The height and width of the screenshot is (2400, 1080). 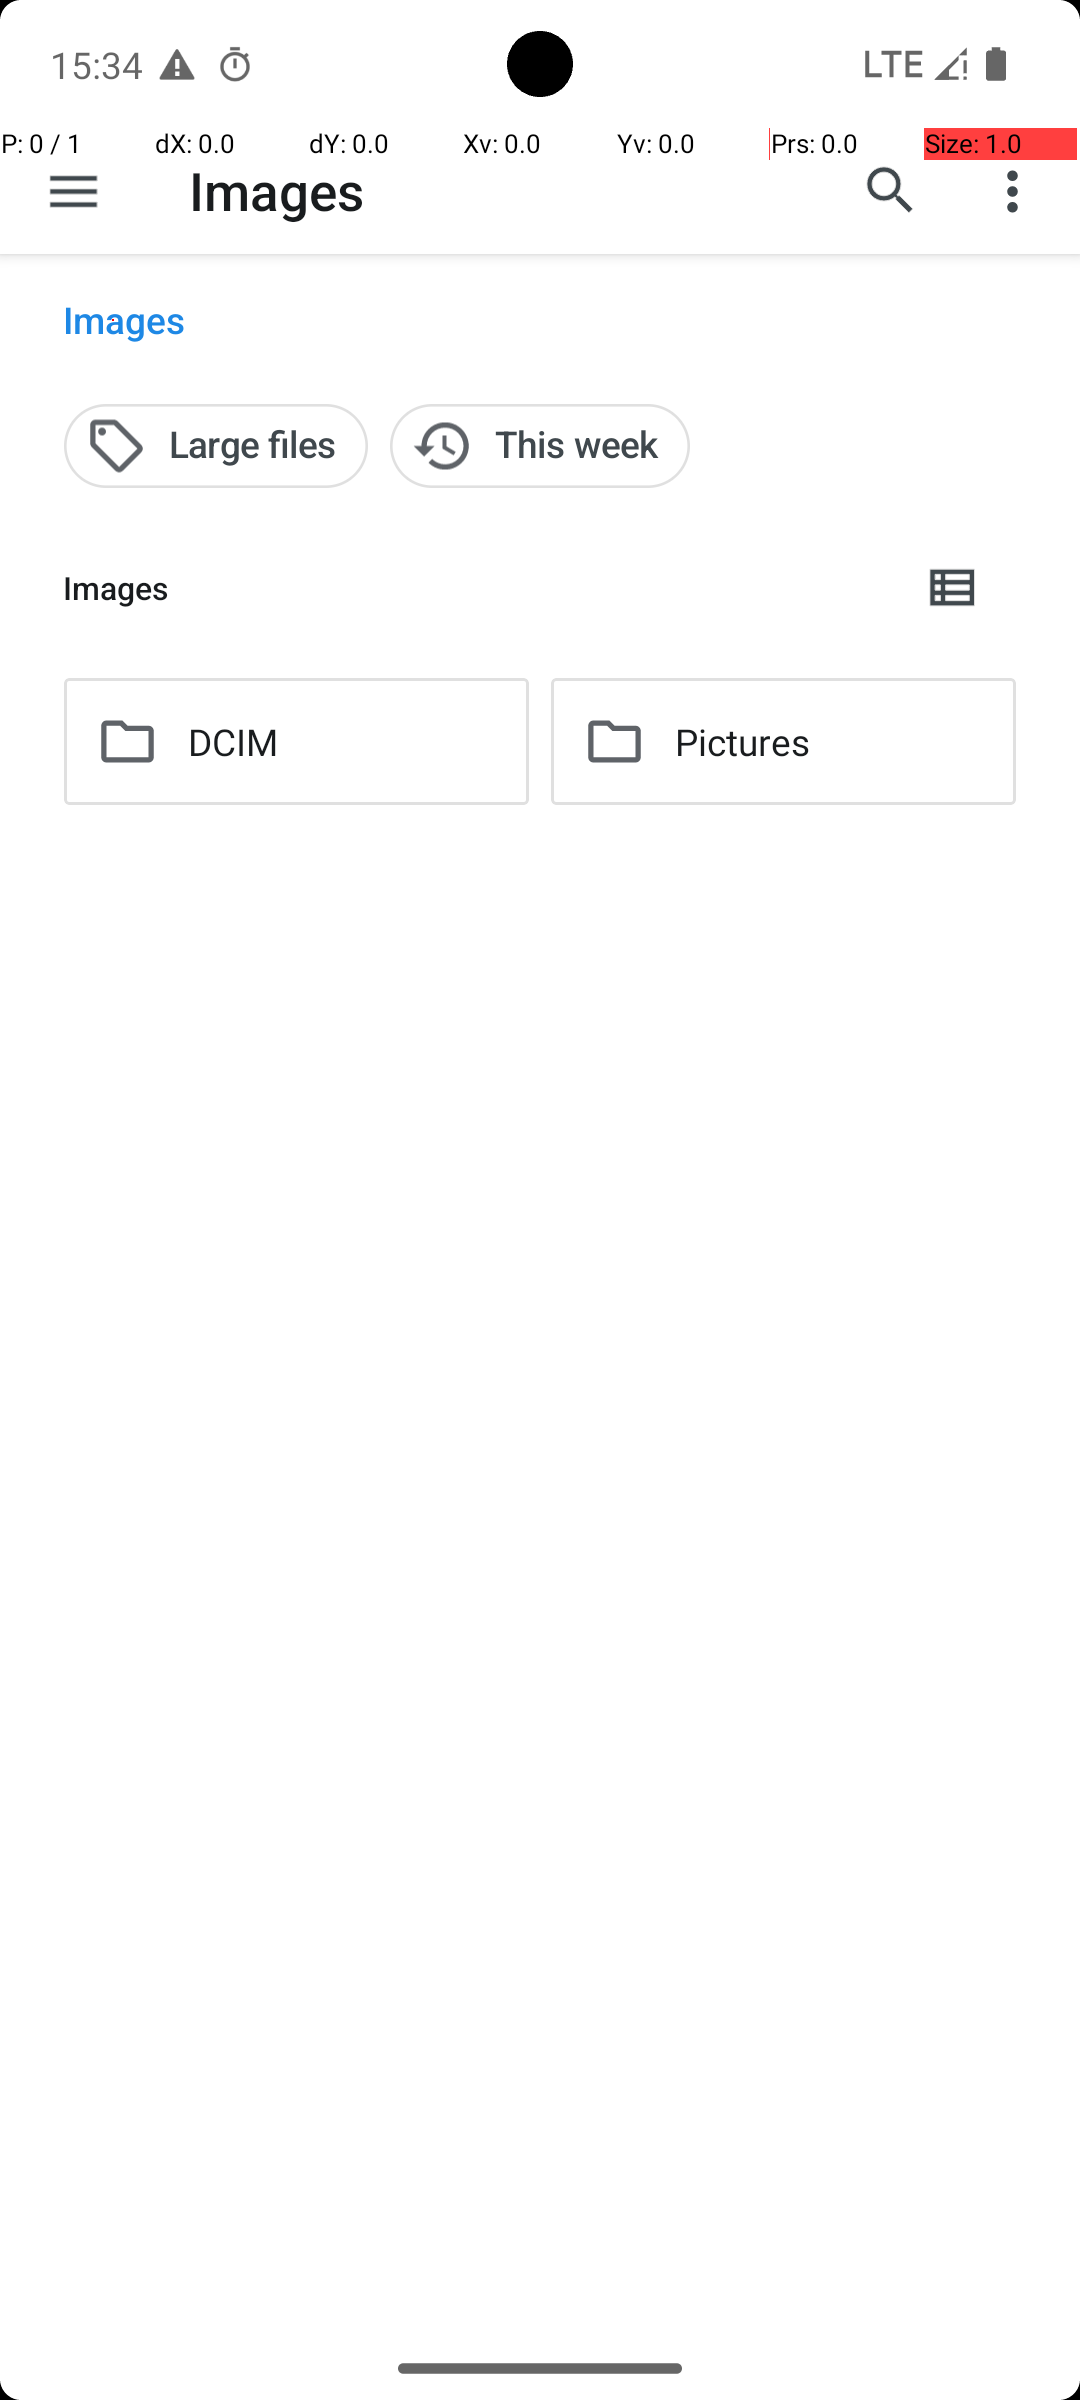 What do you see at coordinates (233, 742) in the screenshot?
I see `DCIM` at bounding box center [233, 742].